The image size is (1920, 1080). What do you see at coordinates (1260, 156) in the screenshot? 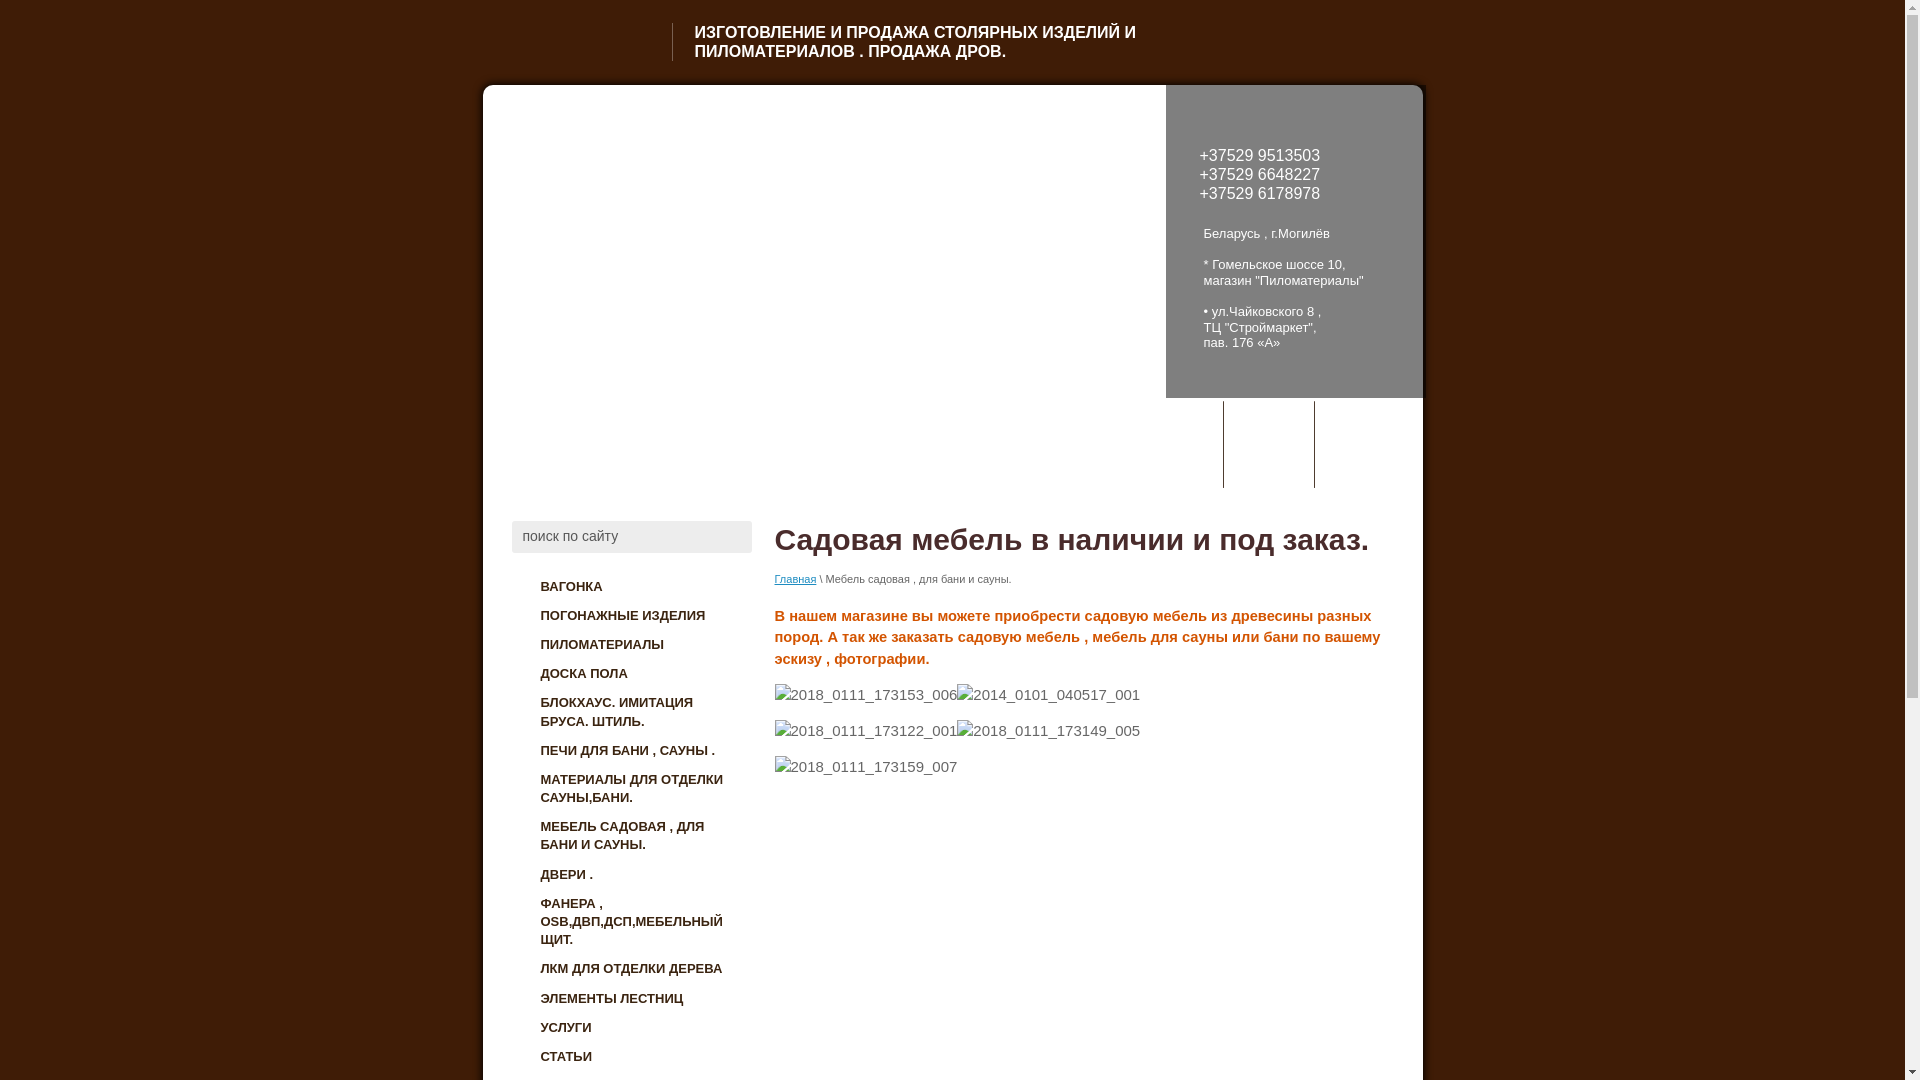
I see `+37529 9513503` at bounding box center [1260, 156].